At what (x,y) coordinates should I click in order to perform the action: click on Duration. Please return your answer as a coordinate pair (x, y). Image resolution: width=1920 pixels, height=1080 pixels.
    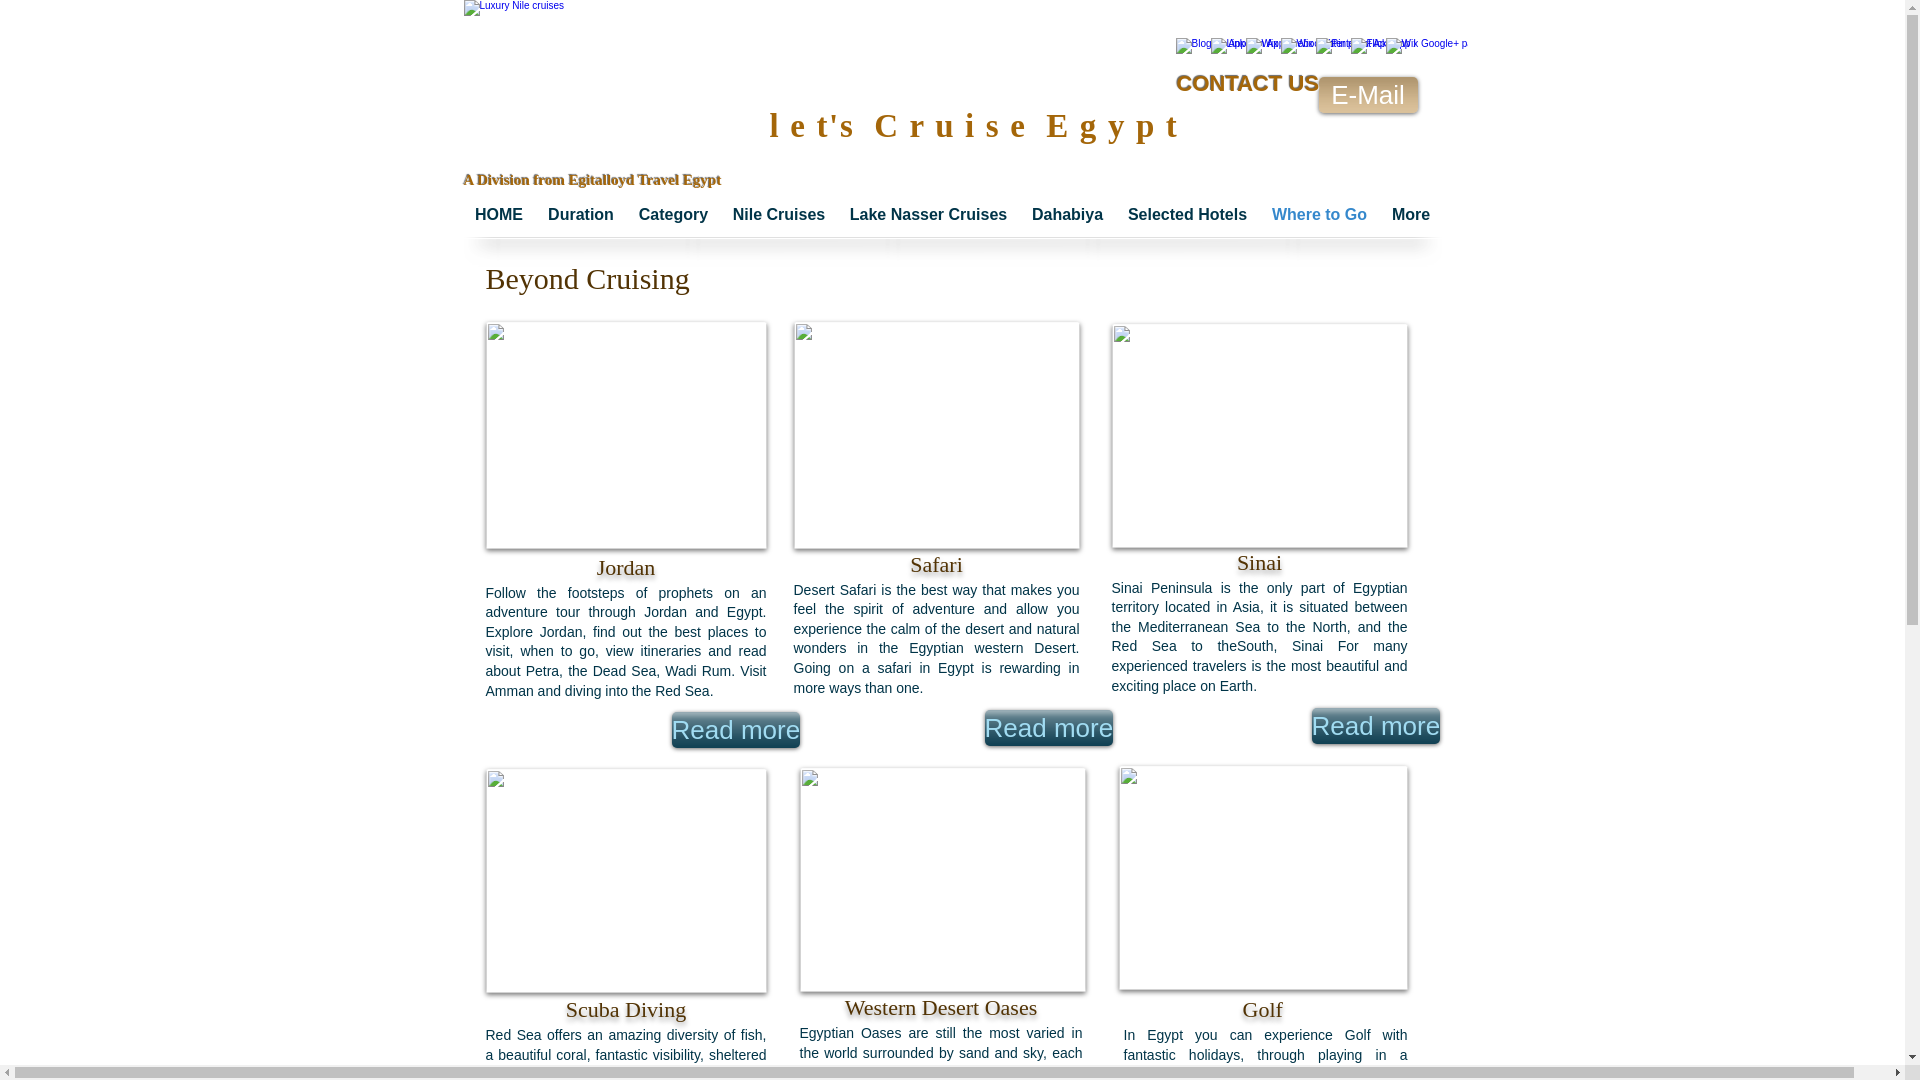
    Looking at the image, I should click on (581, 214).